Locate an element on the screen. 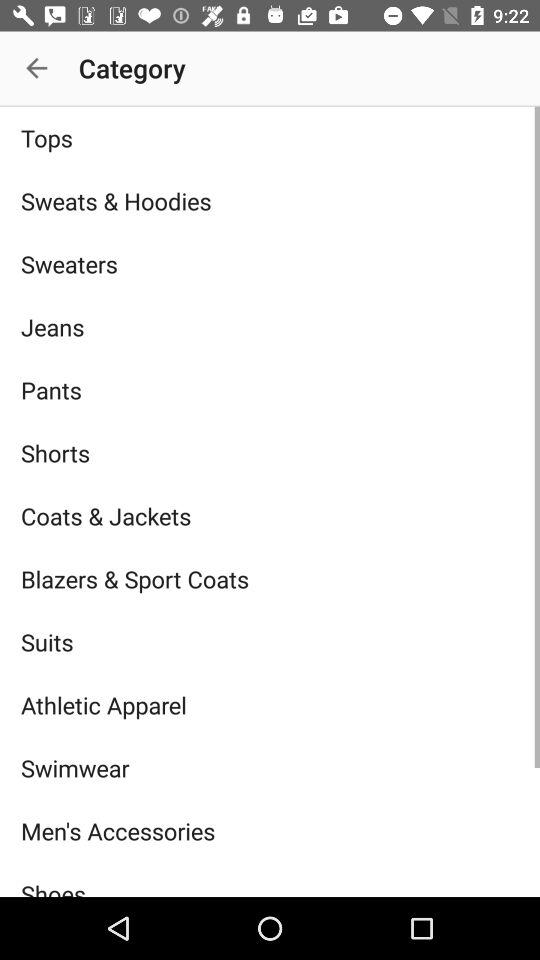 This screenshot has width=540, height=960. open item below the men's accessories item is located at coordinates (270, 879).